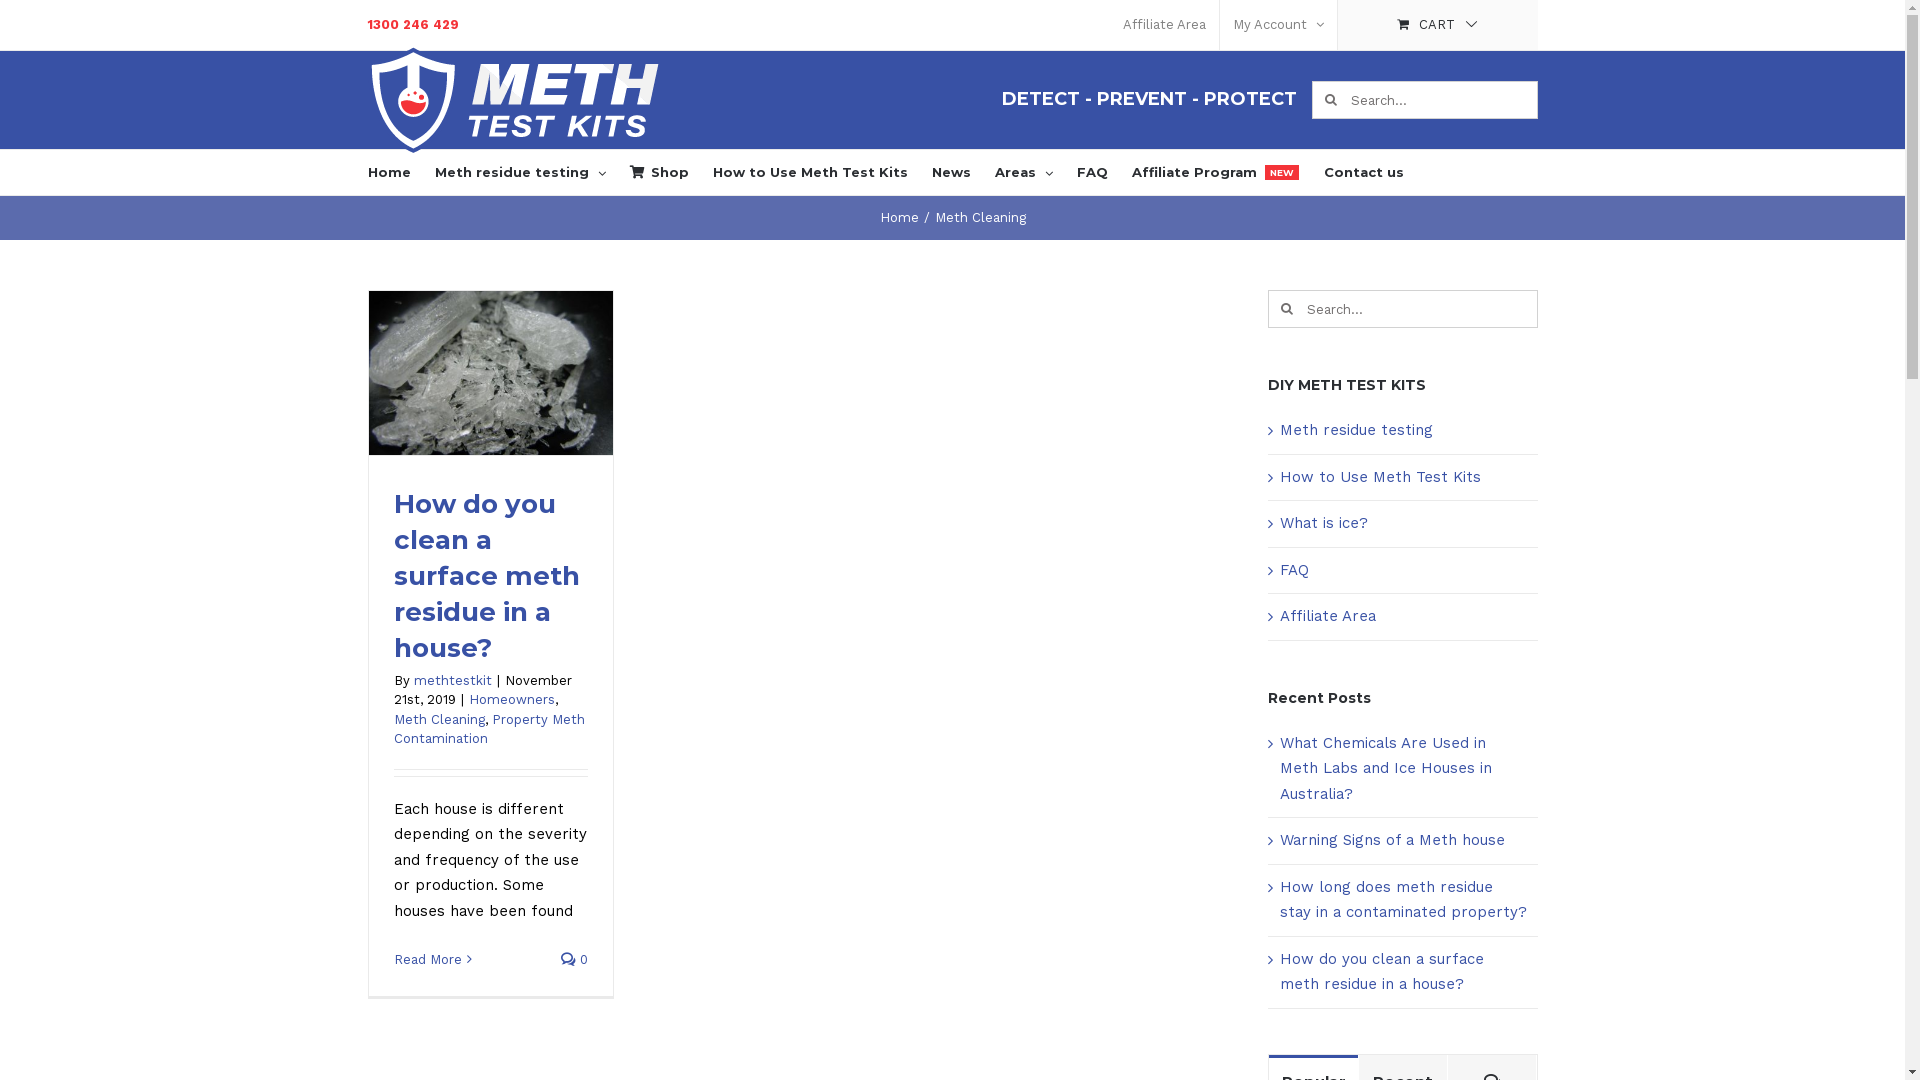 The width and height of the screenshot is (1920, 1080). What do you see at coordinates (1438, 25) in the screenshot?
I see `CART` at bounding box center [1438, 25].